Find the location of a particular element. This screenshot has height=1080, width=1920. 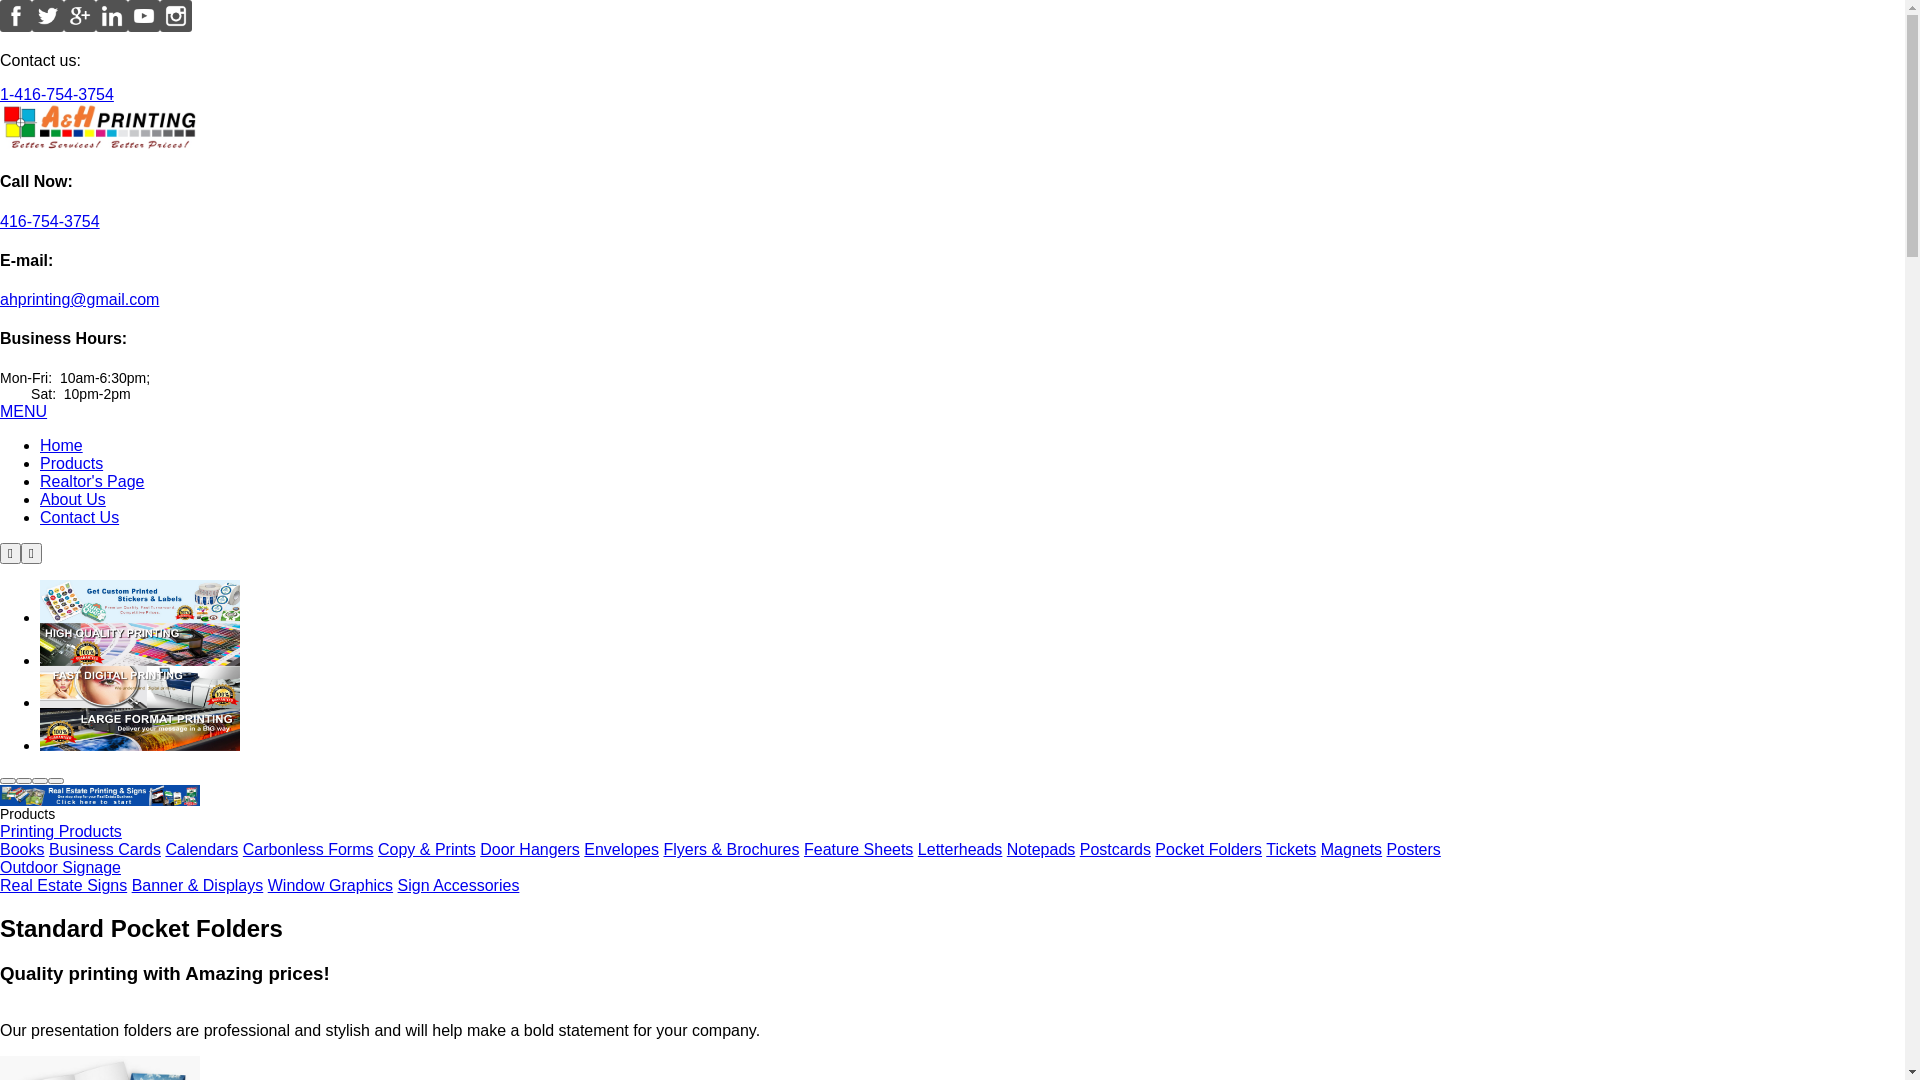

Tickets is located at coordinates (1291, 850).